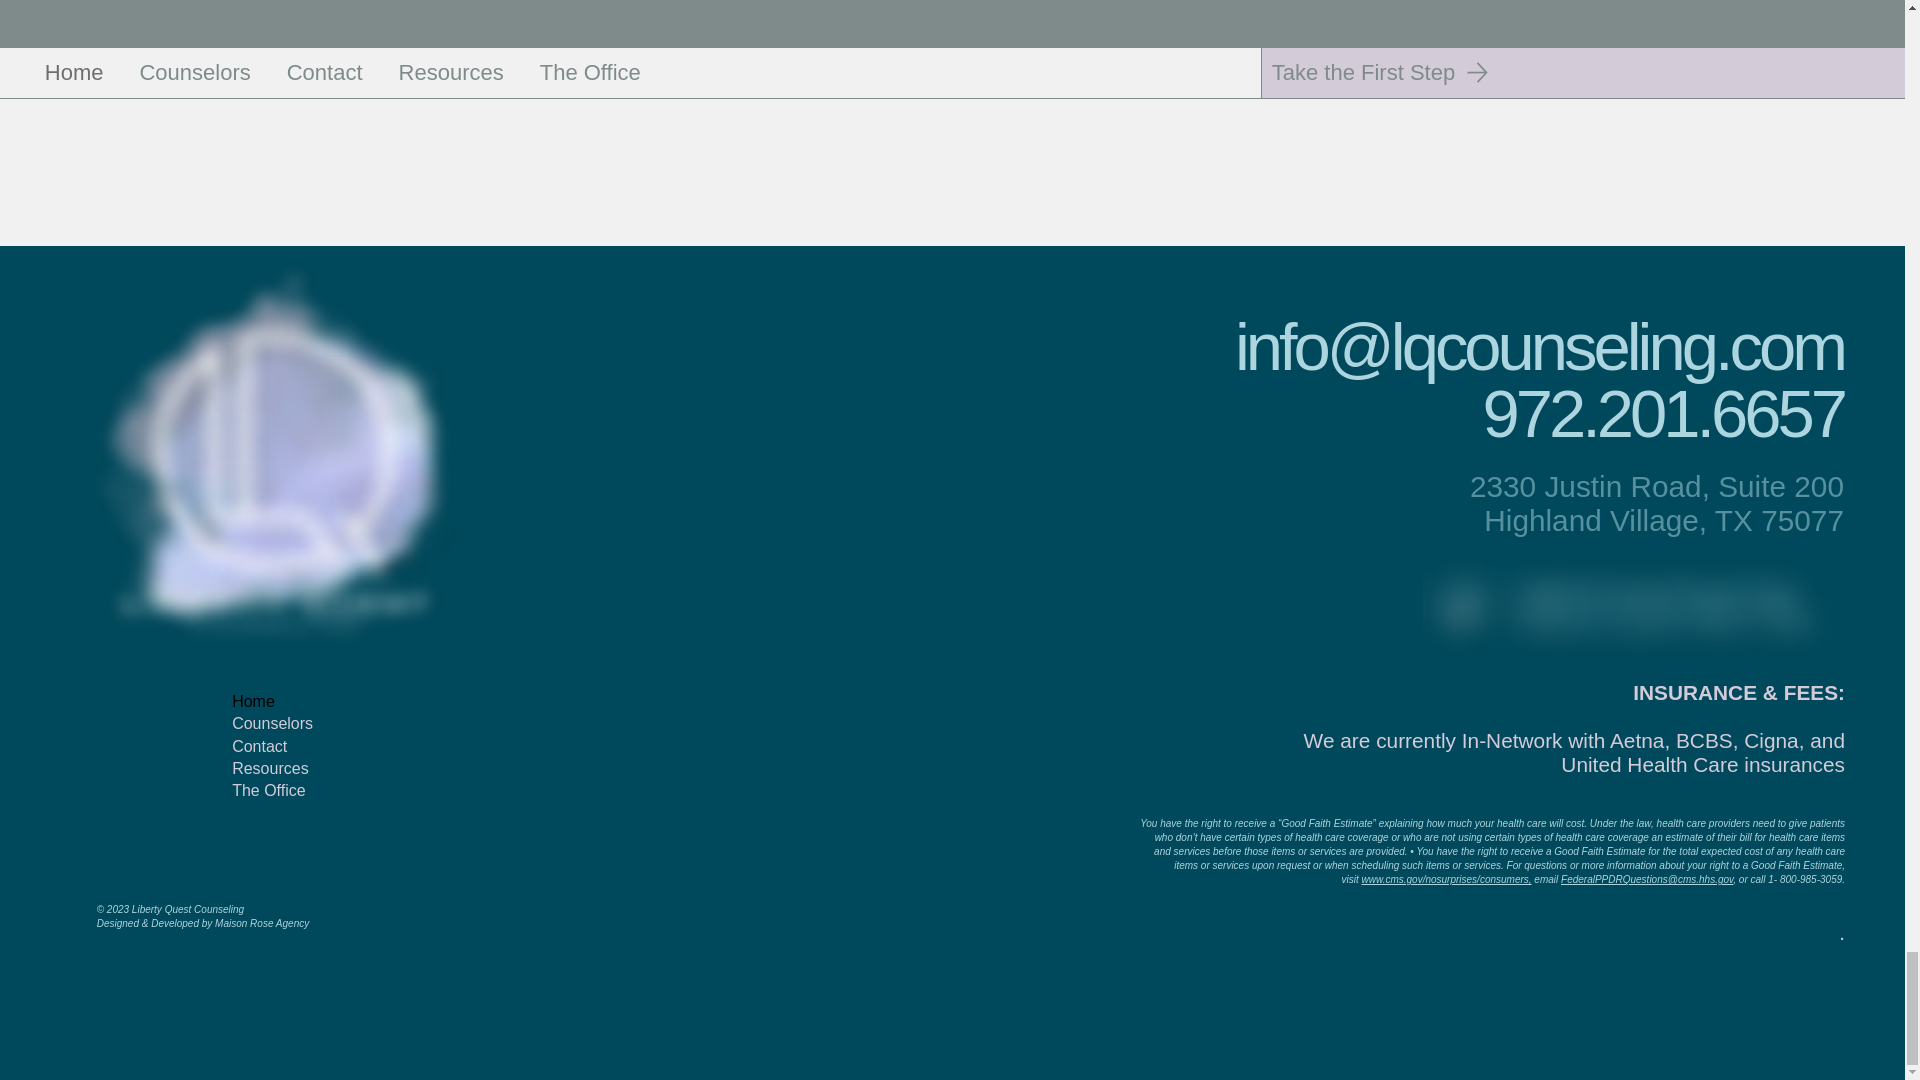 The width and height of the screenshot is (1920, 1080). I want to click on Submit, so click(246, 67).